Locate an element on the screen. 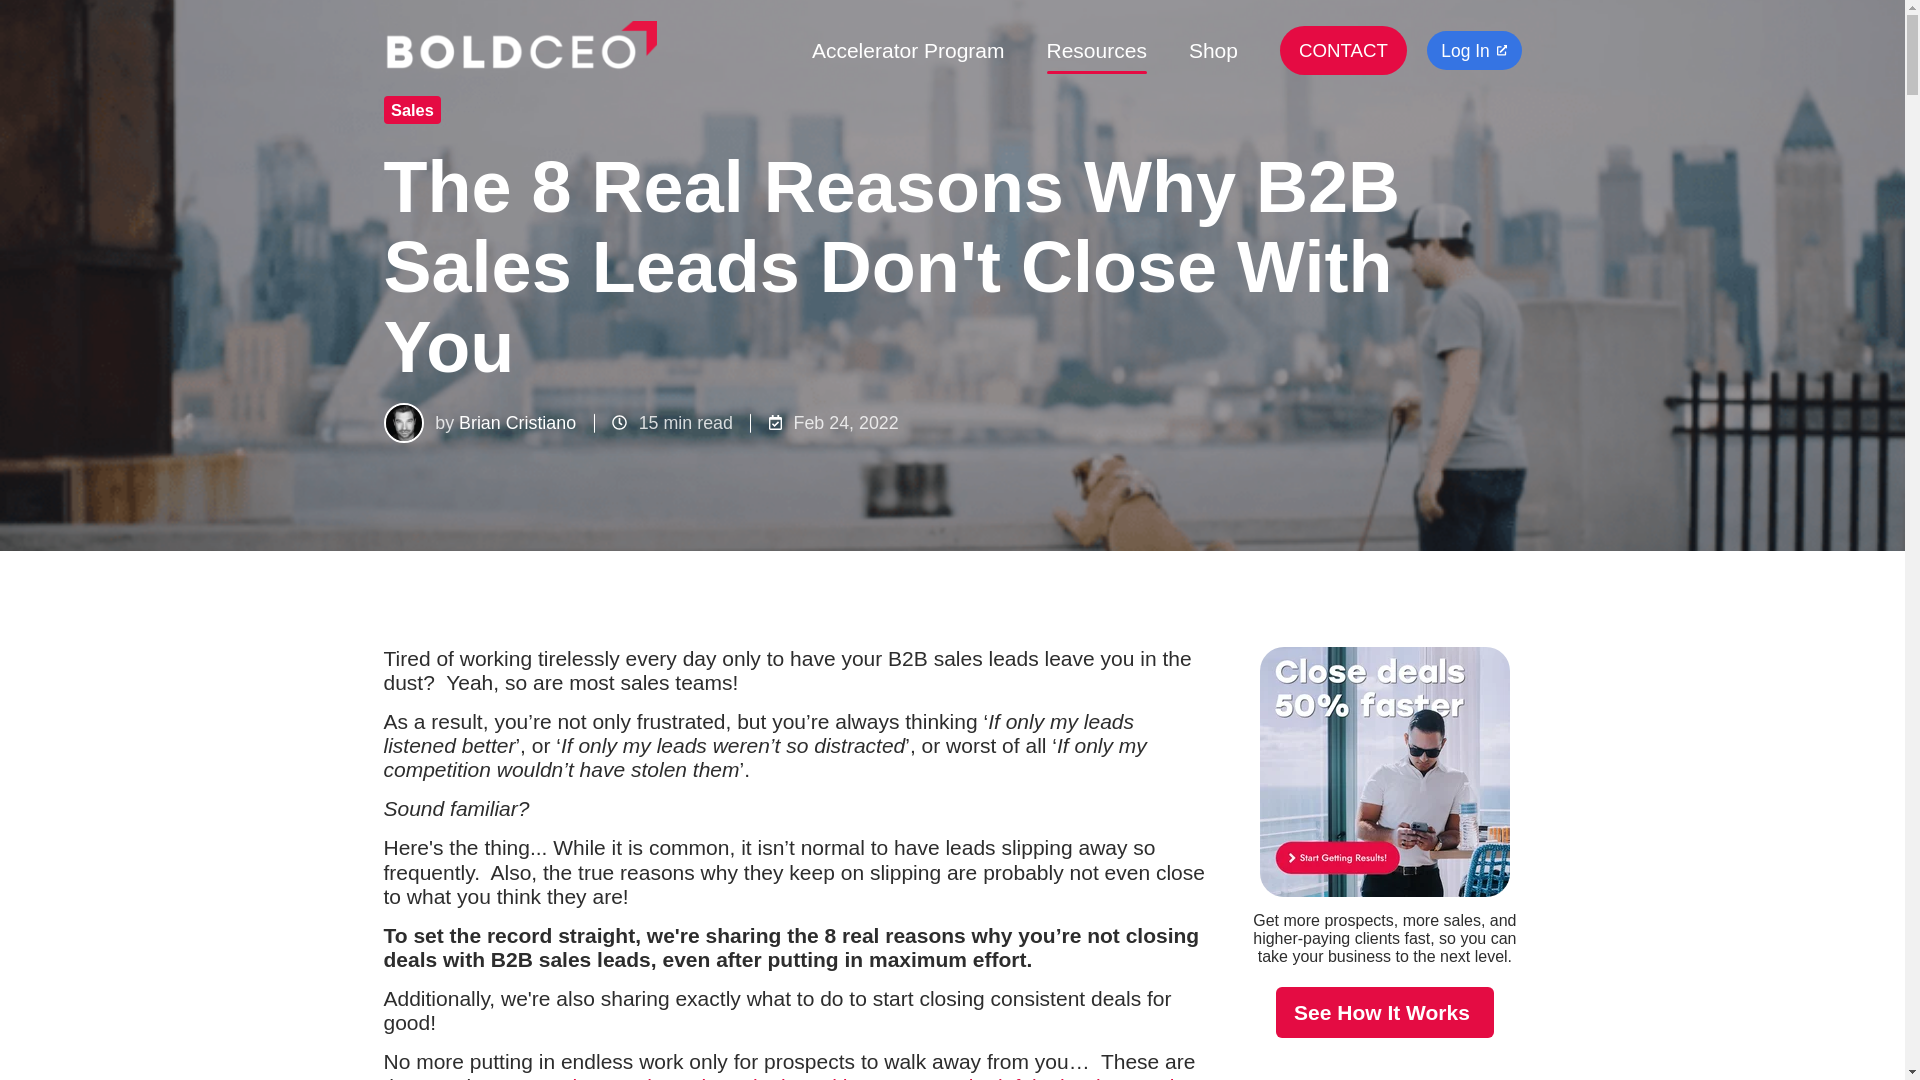  Log In is located at coordinates (1473, 50).